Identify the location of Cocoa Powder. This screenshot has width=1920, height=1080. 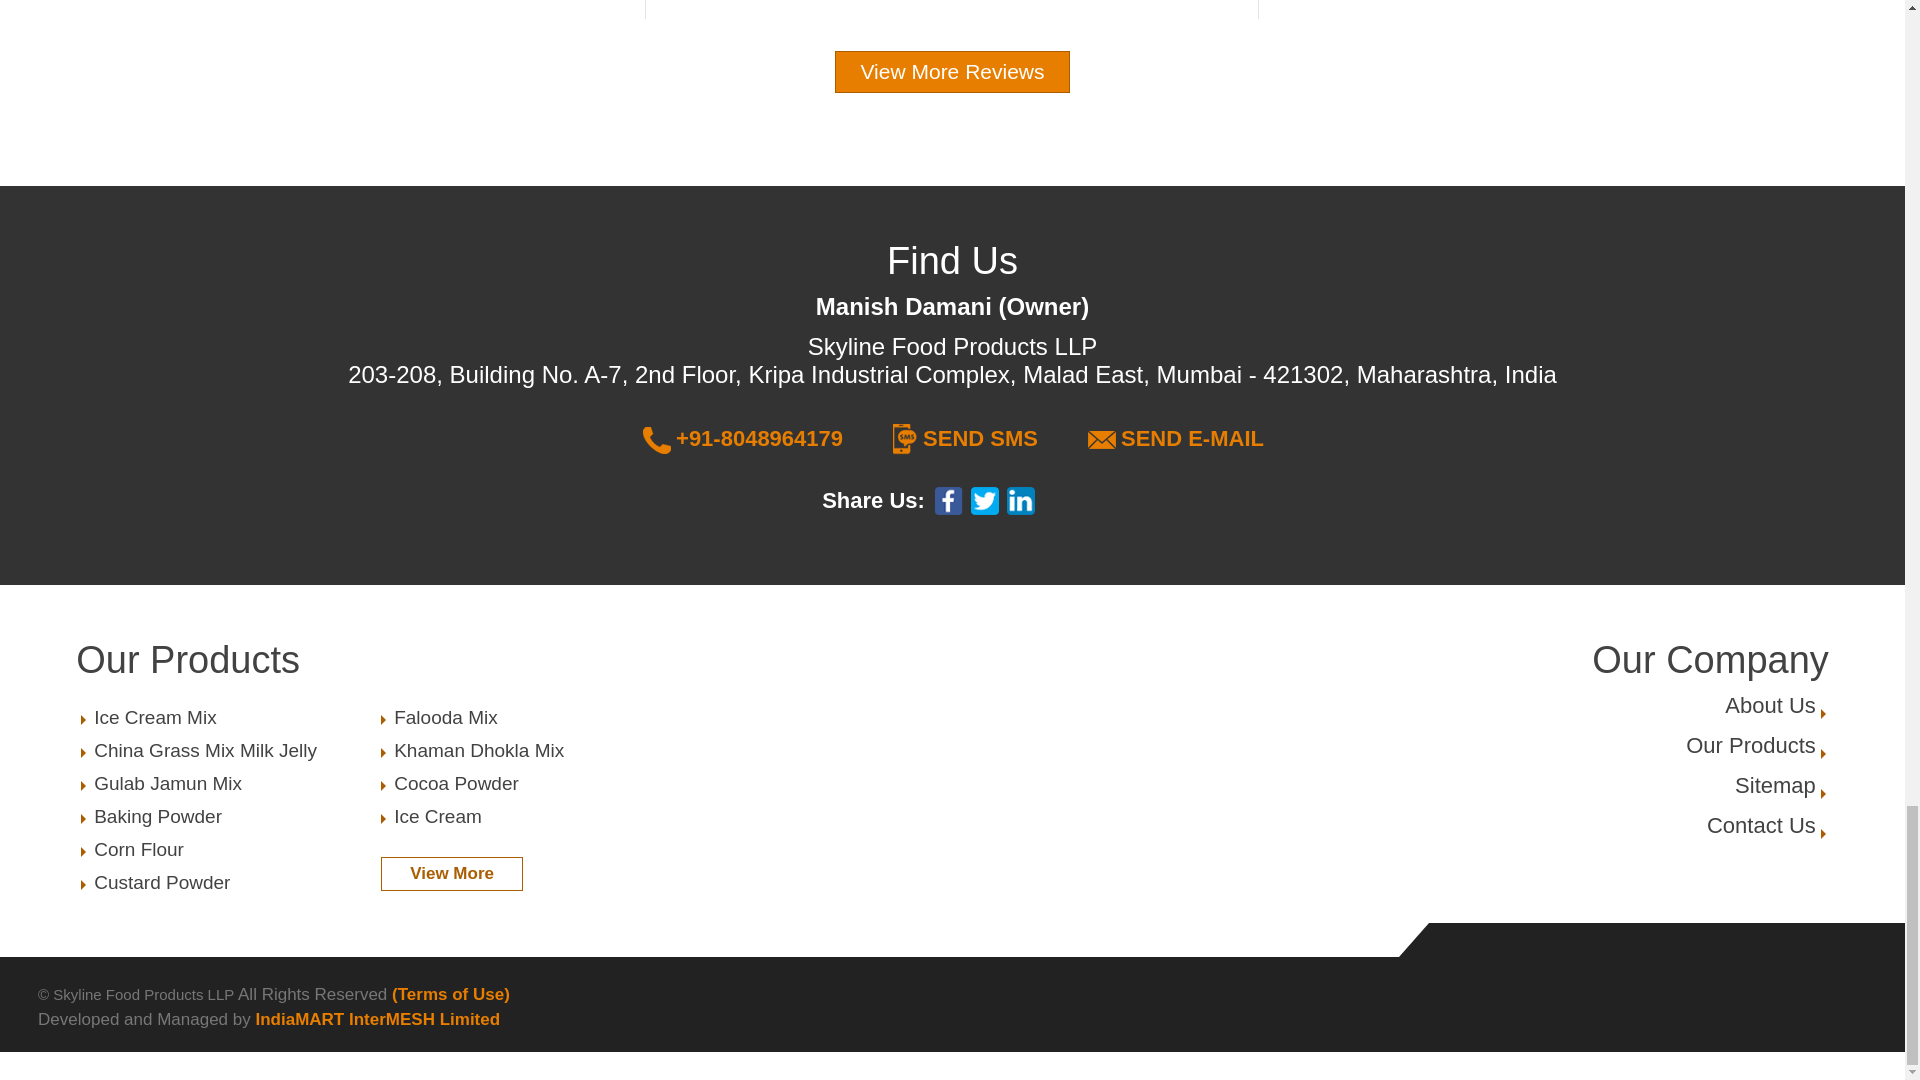
(952, 71).